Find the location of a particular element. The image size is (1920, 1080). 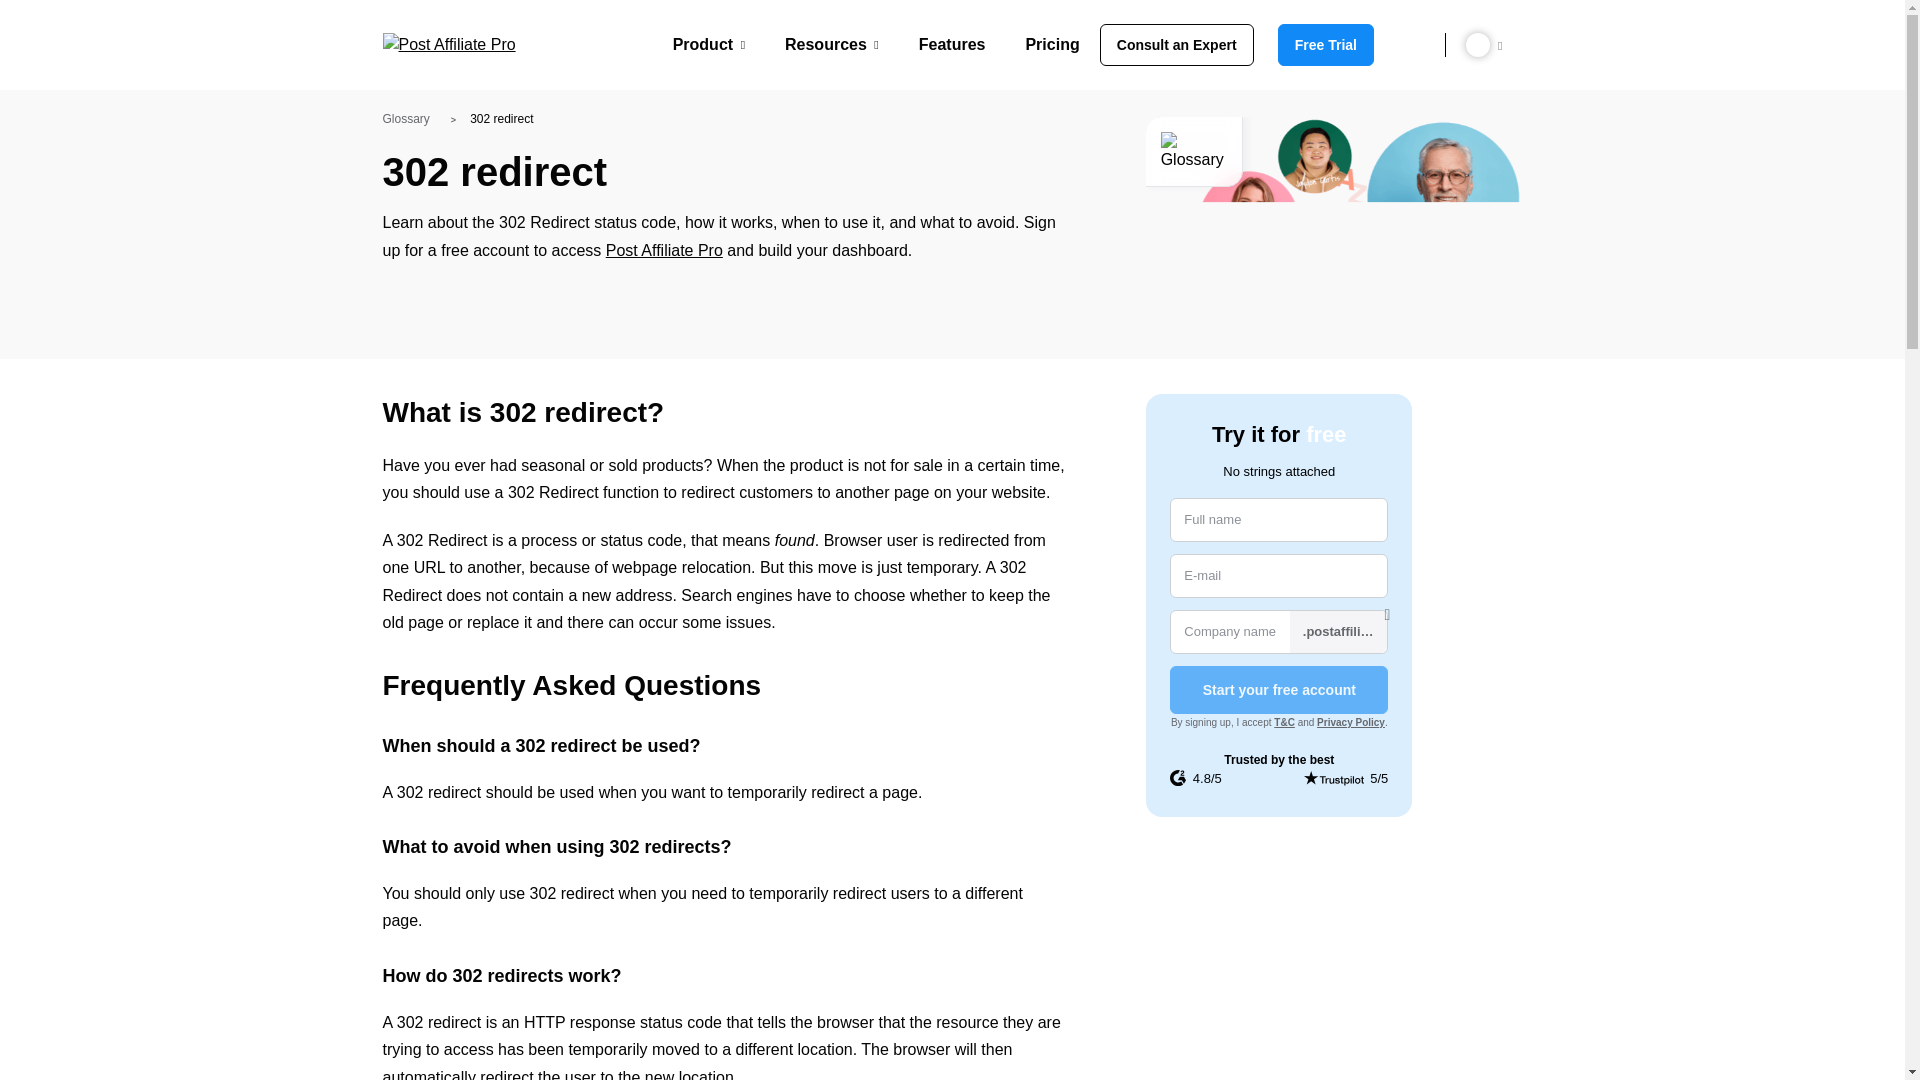

PostAffiliatePro affiliate software is located at coordinates (456, 45).